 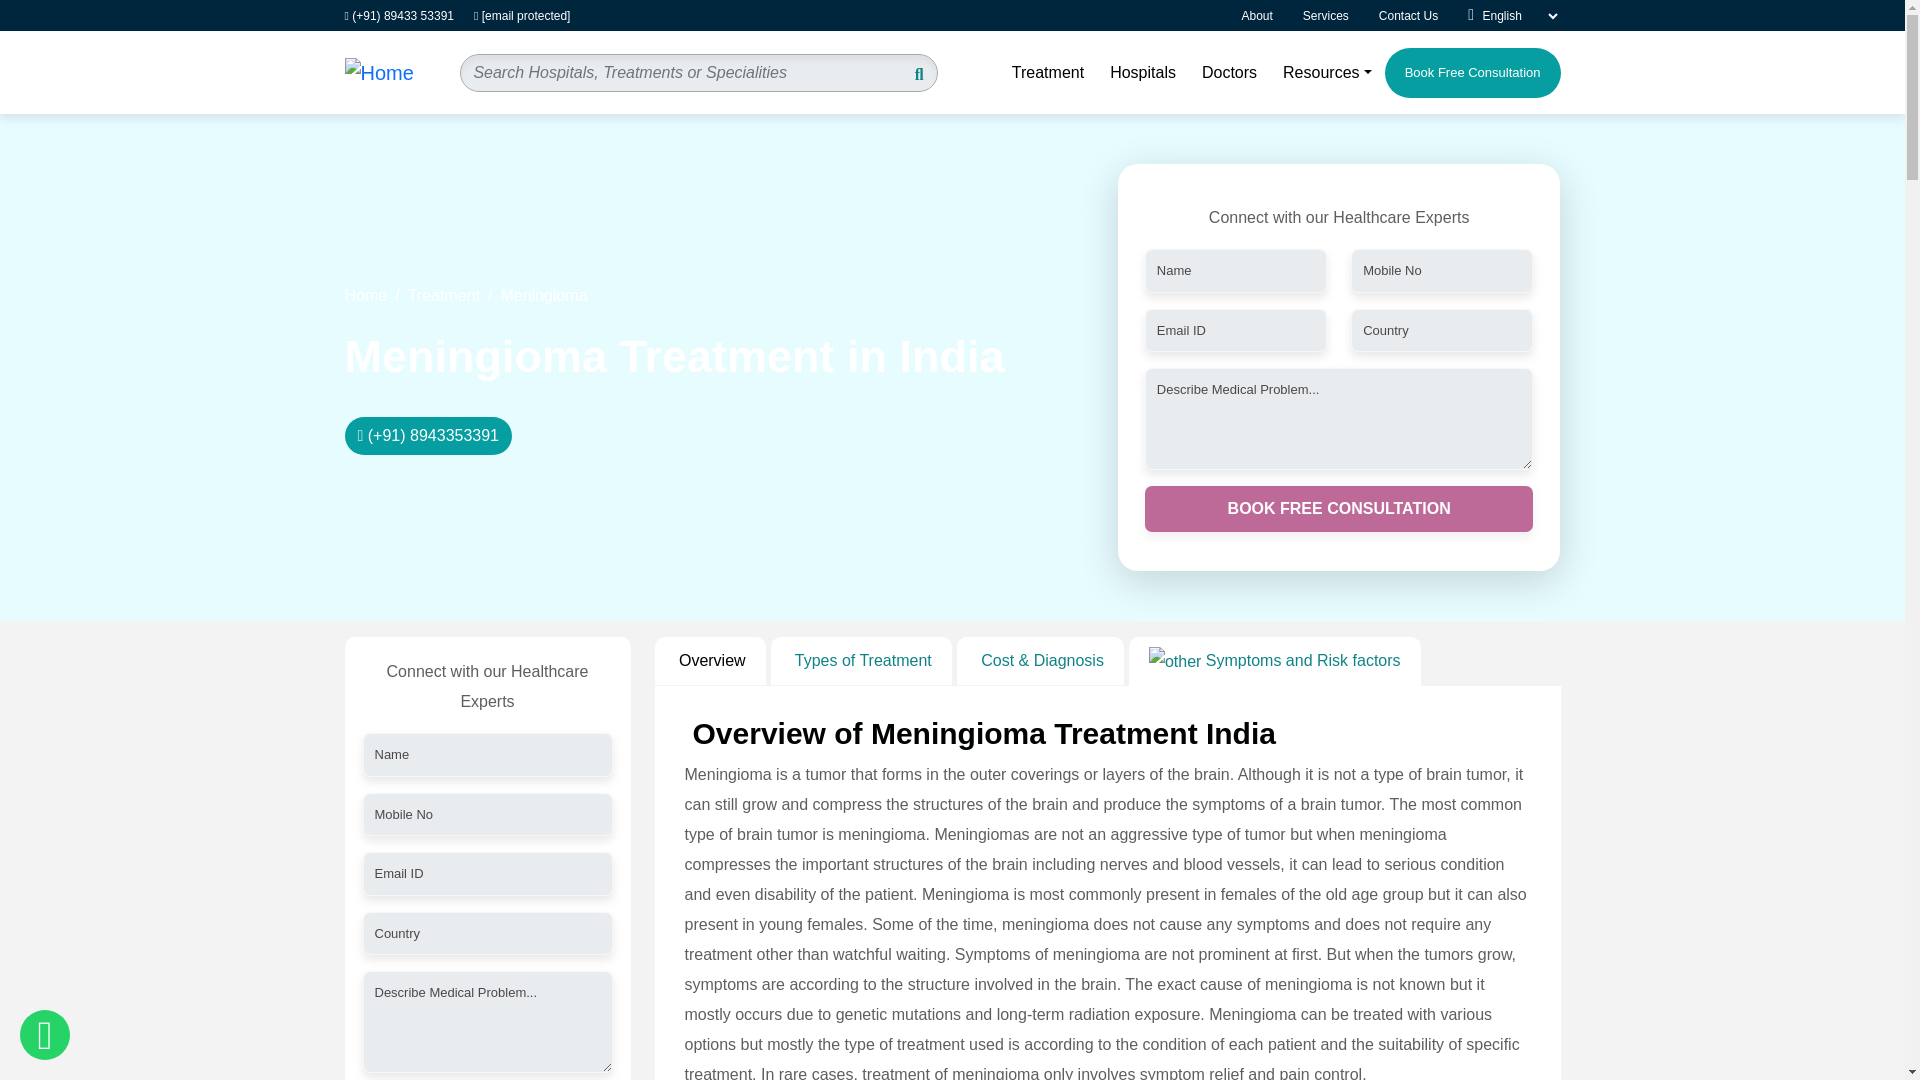 I want to click on Book Free Consultation, so click(x=1472, y=72).